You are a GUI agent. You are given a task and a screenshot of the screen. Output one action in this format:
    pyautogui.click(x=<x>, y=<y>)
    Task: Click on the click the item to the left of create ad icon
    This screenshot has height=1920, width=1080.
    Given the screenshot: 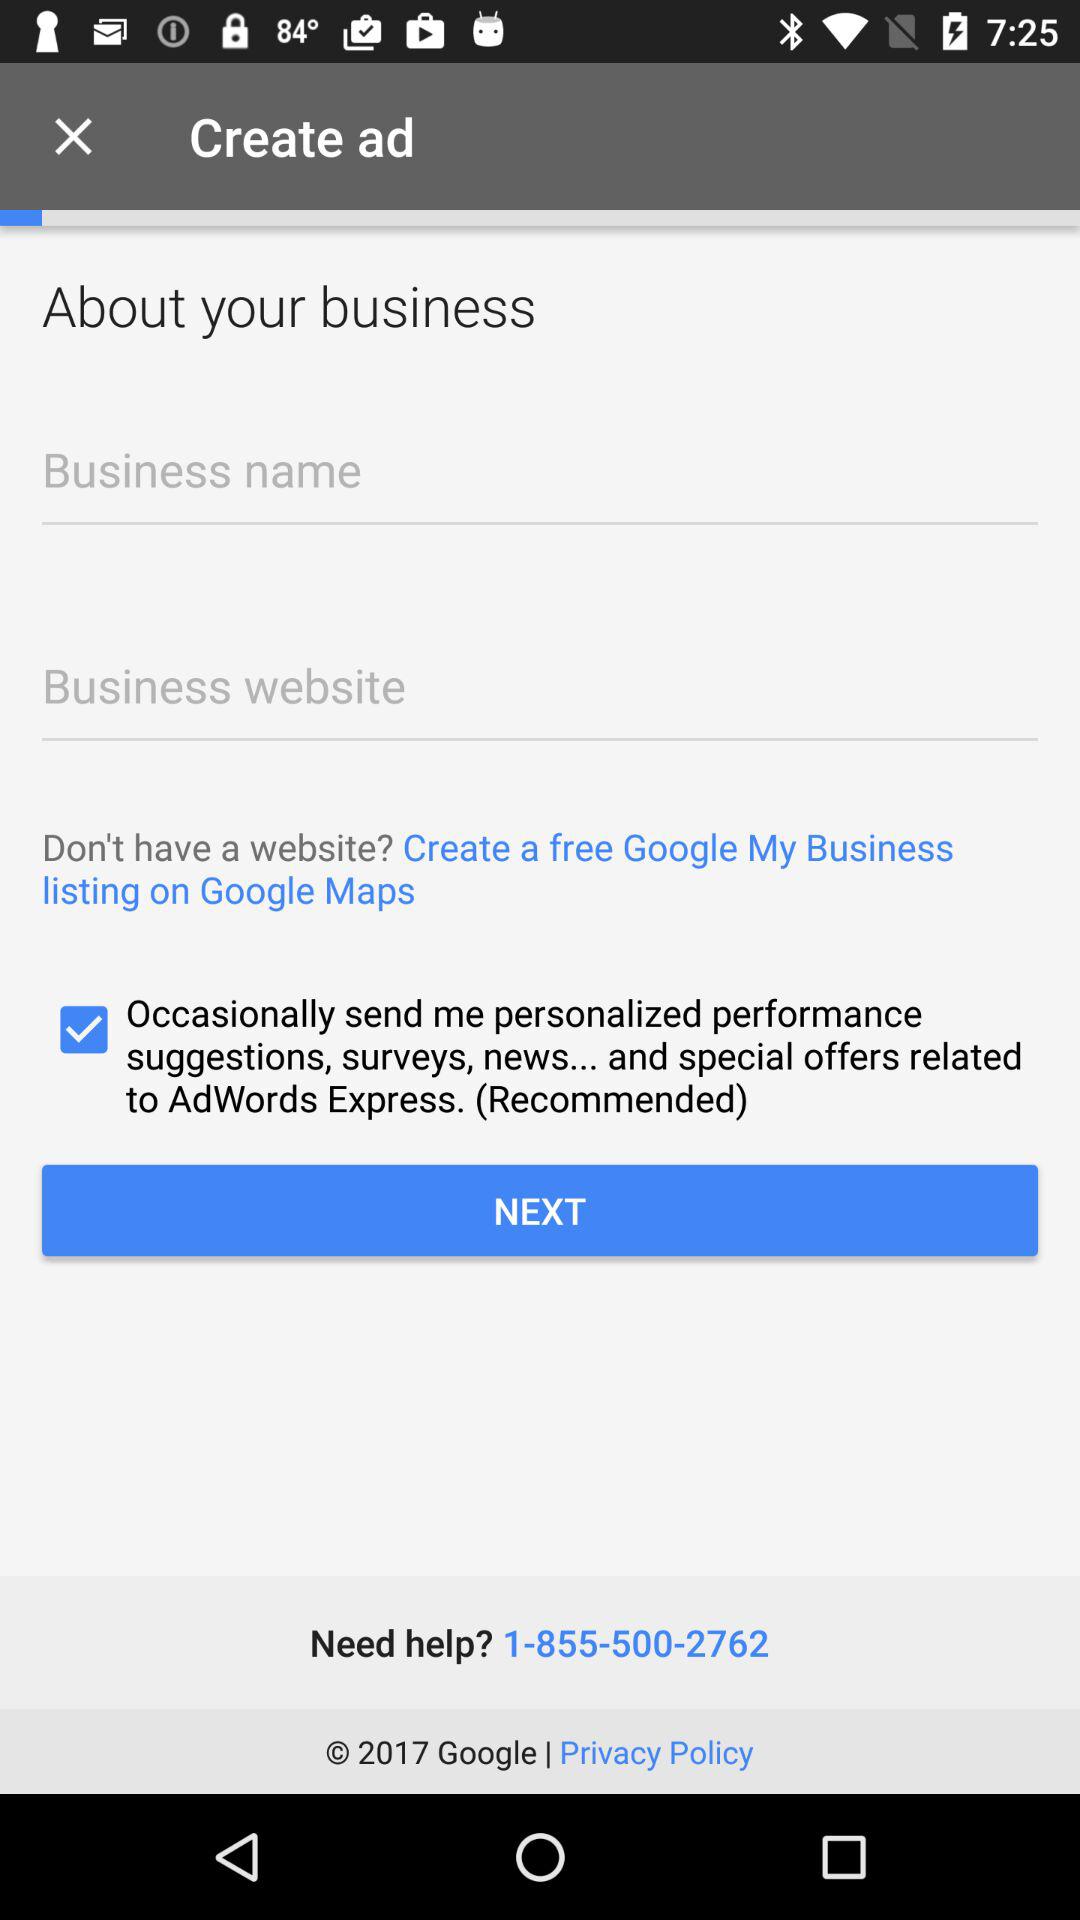 What is the action you would take?
    pyautogui.click(x=73, y=136)
    